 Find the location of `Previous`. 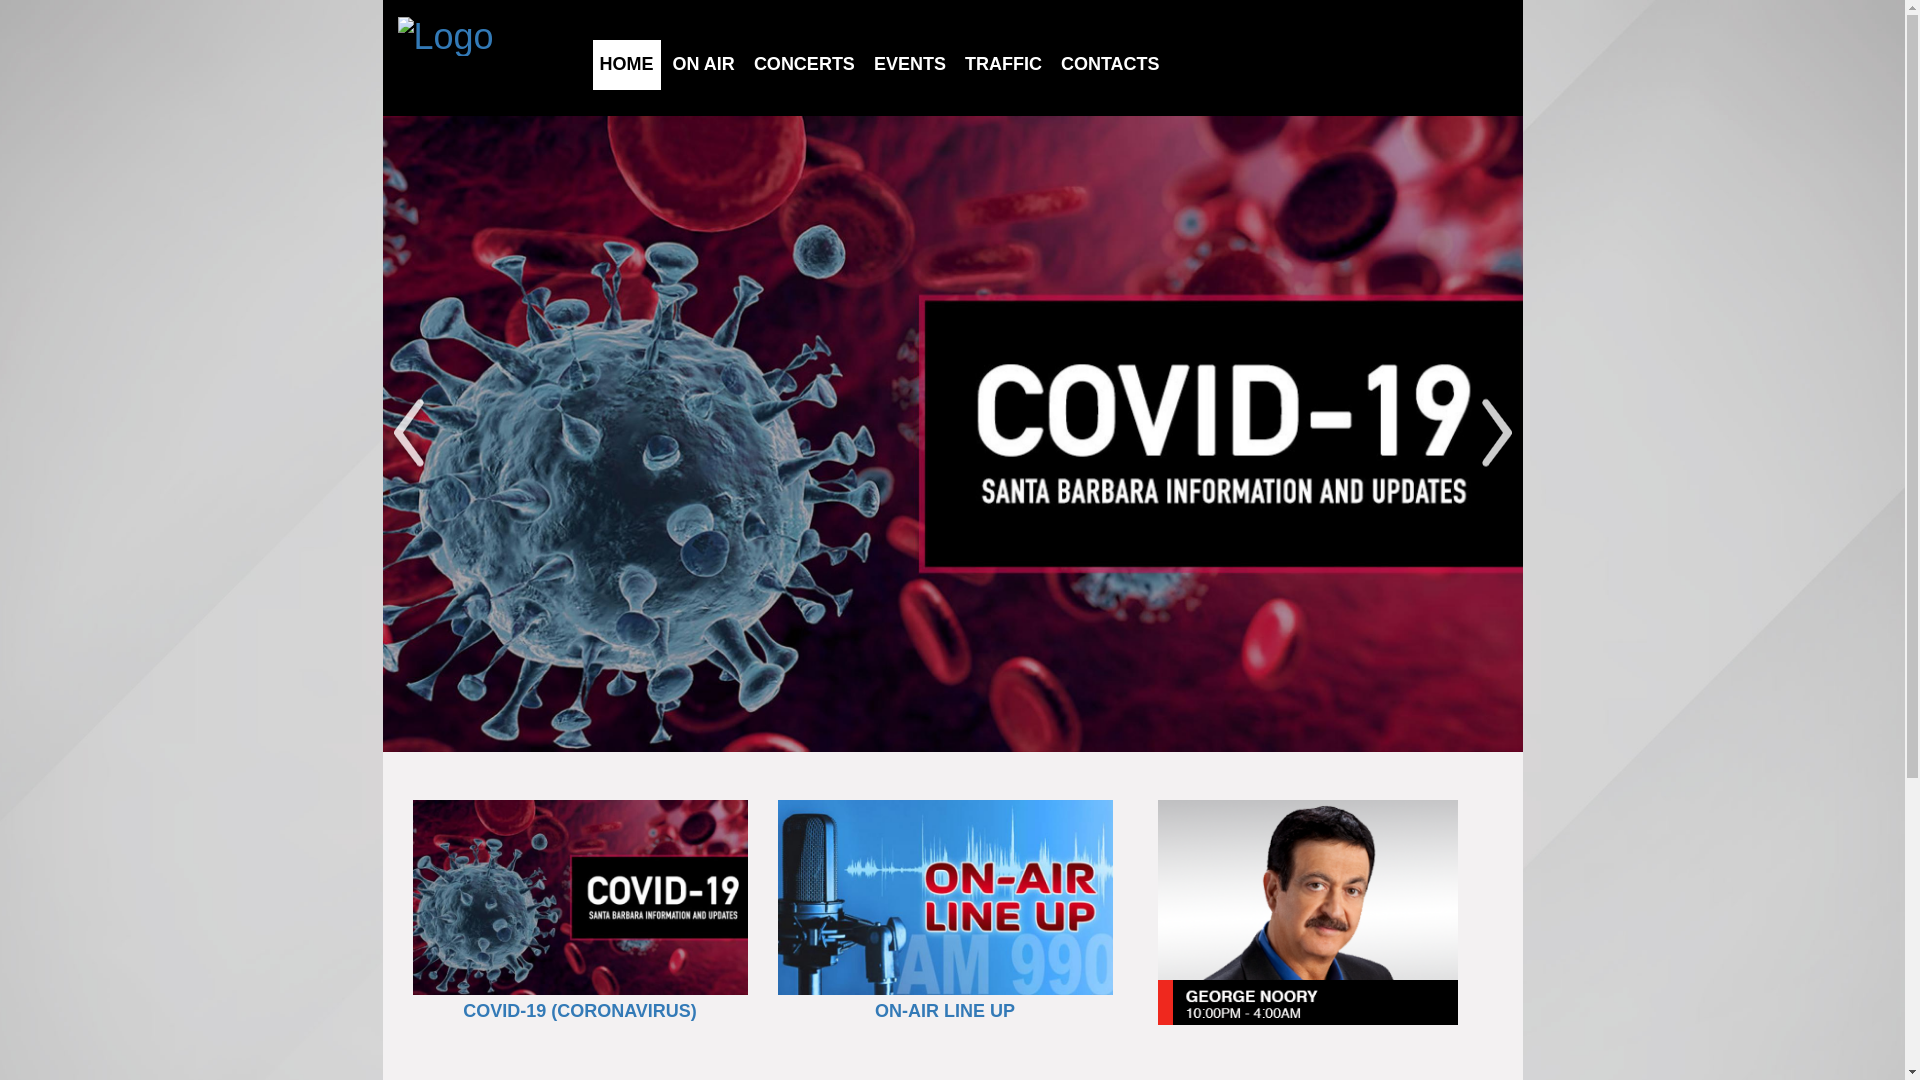

Previous is located at coordinates (408, 434).